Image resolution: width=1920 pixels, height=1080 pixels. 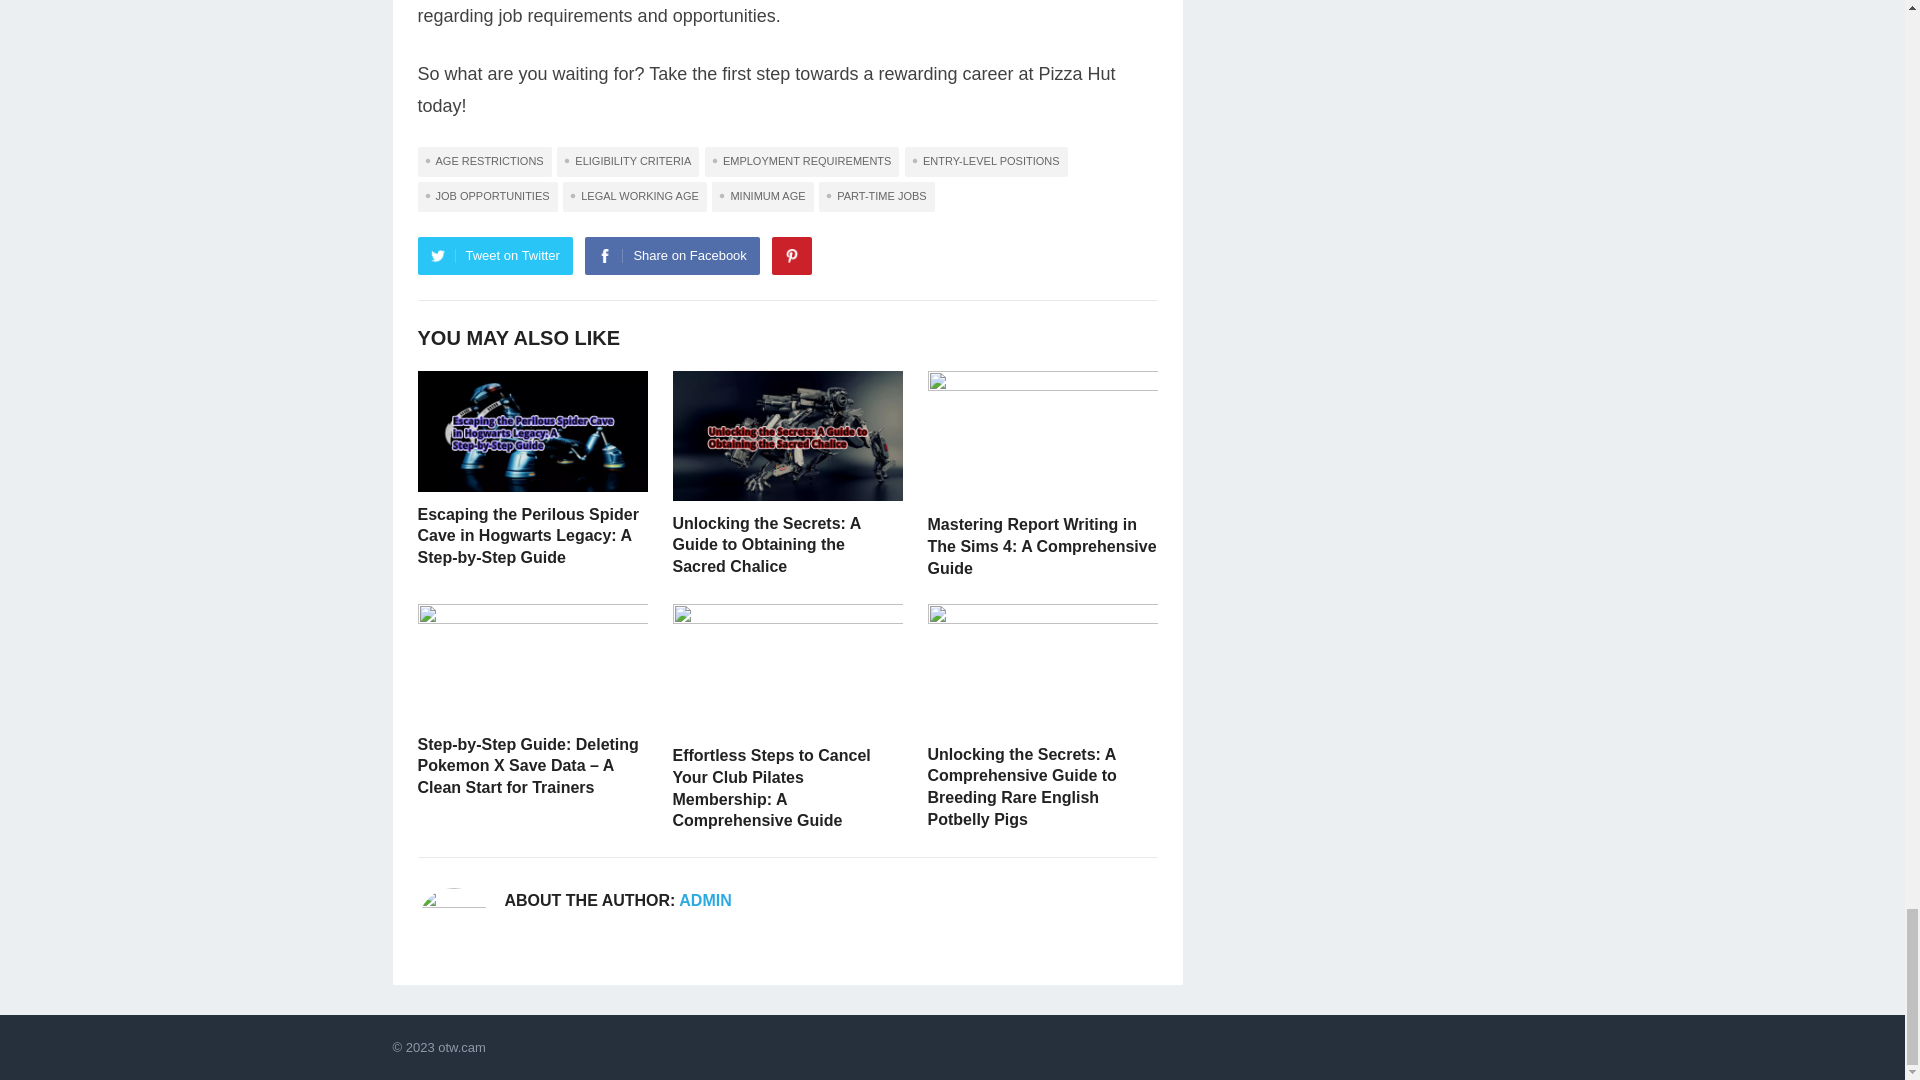 I want to click on LEGAL WORKING AGE, so click(x=634, y=196).